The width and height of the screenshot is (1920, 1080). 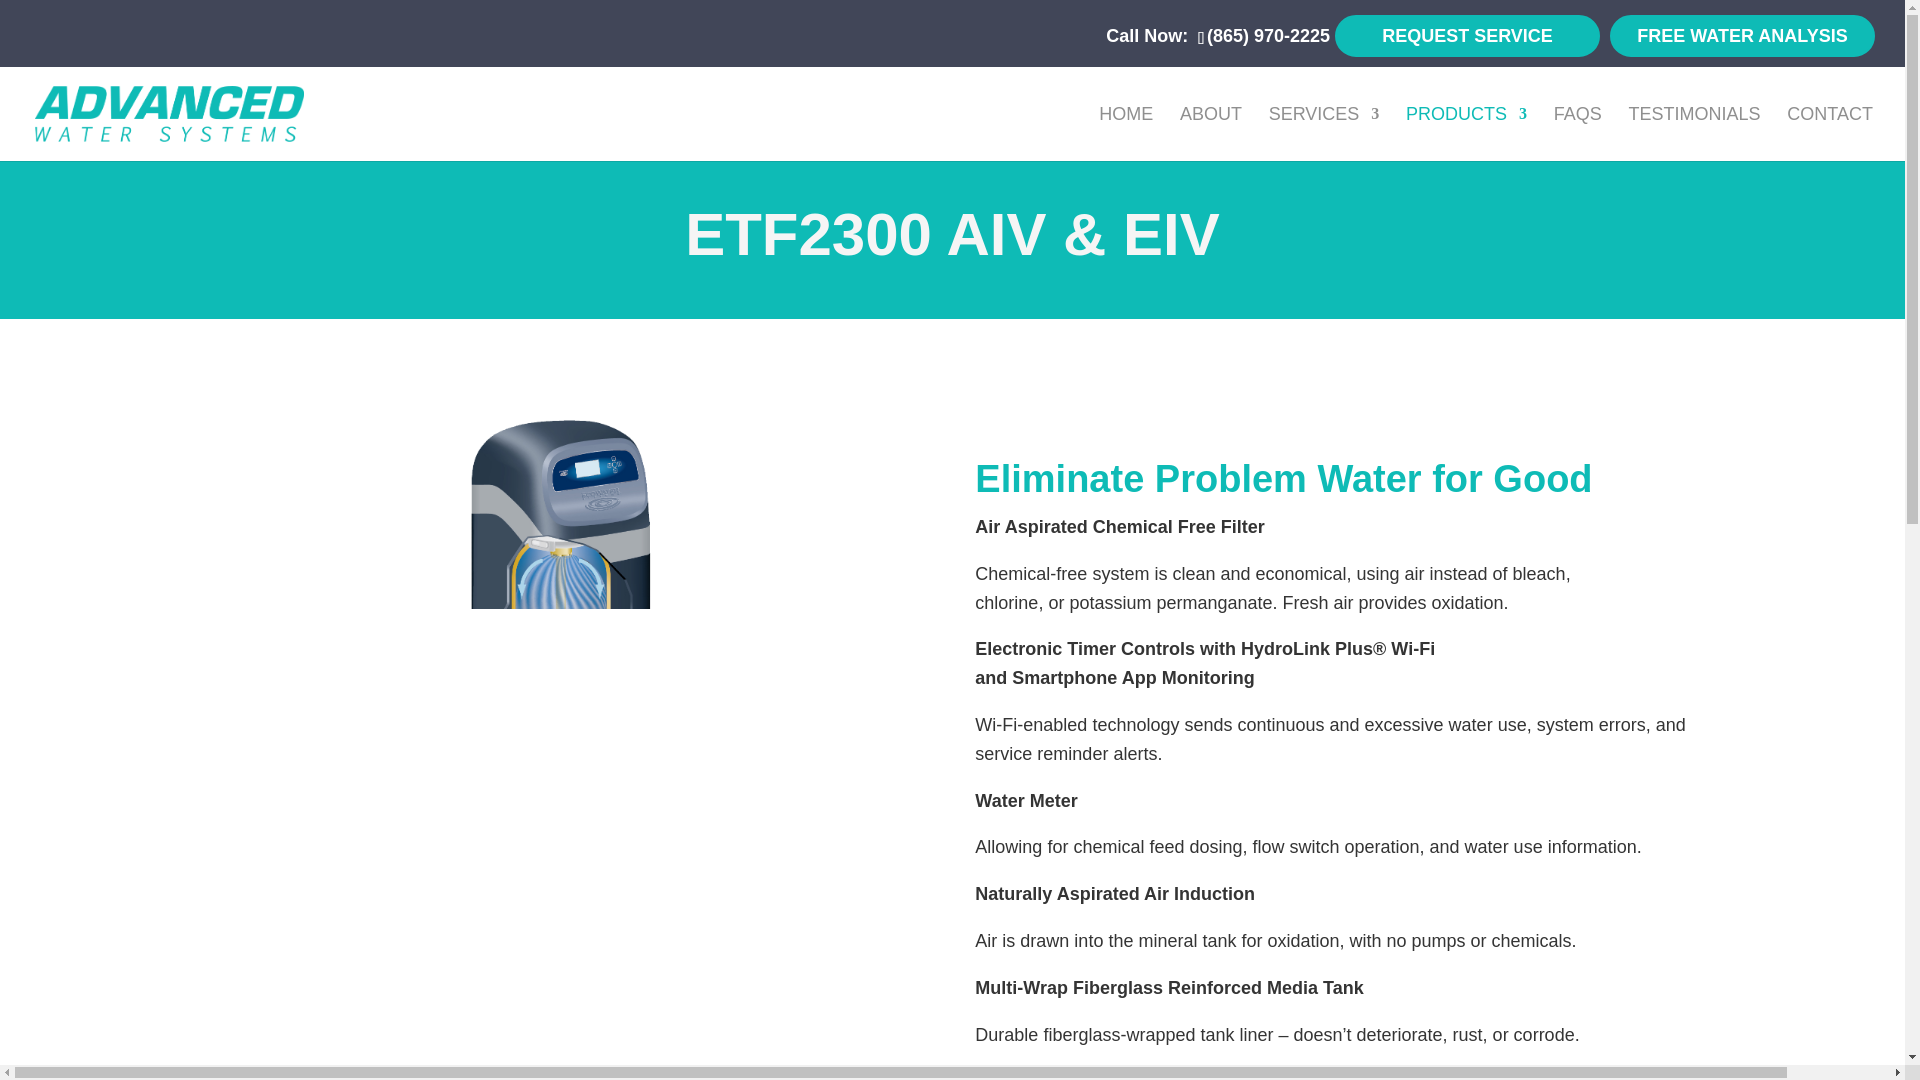 What do you see at coordinates (1324, 133) in the screenshot?
I see `SERVICES` at bounding box center [1324, 133].